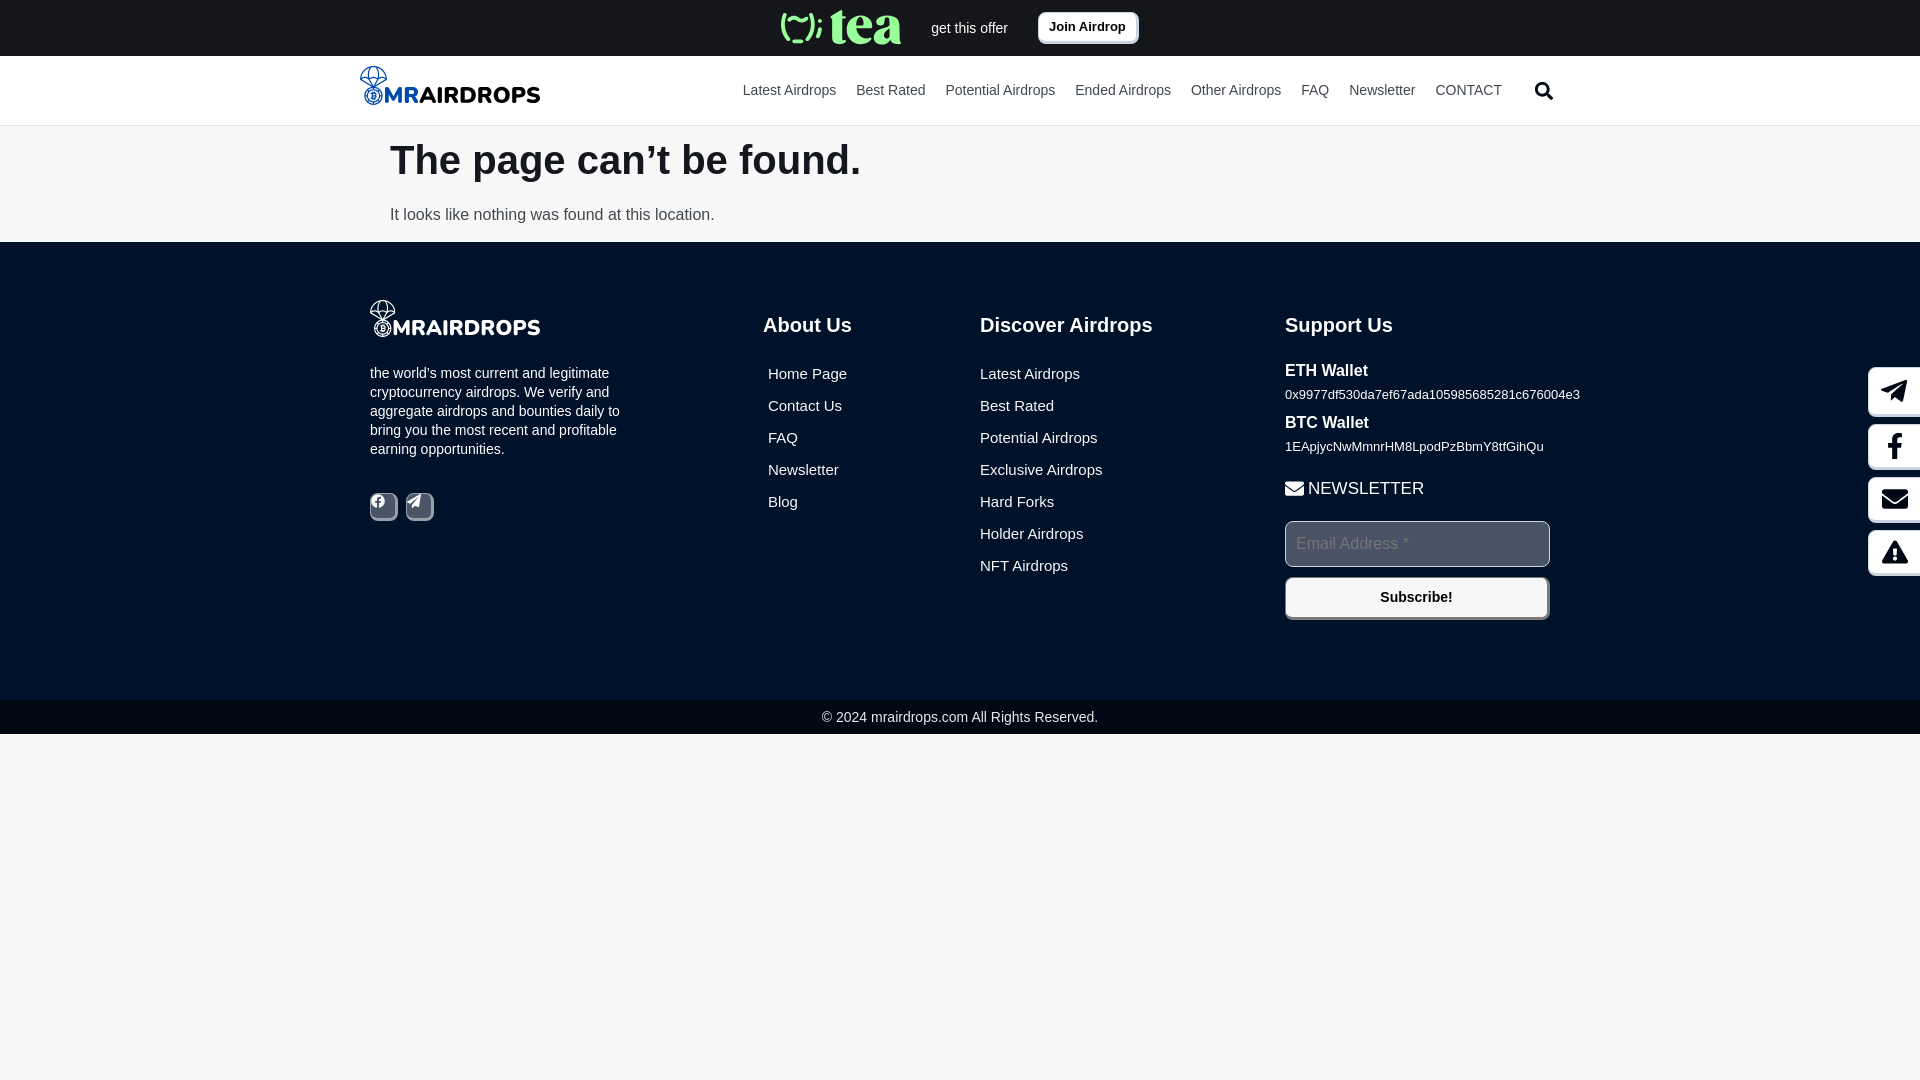 The height and width of the screenshot is (1080, 1920). I want to click on Newsletter, so click(1381, 90).